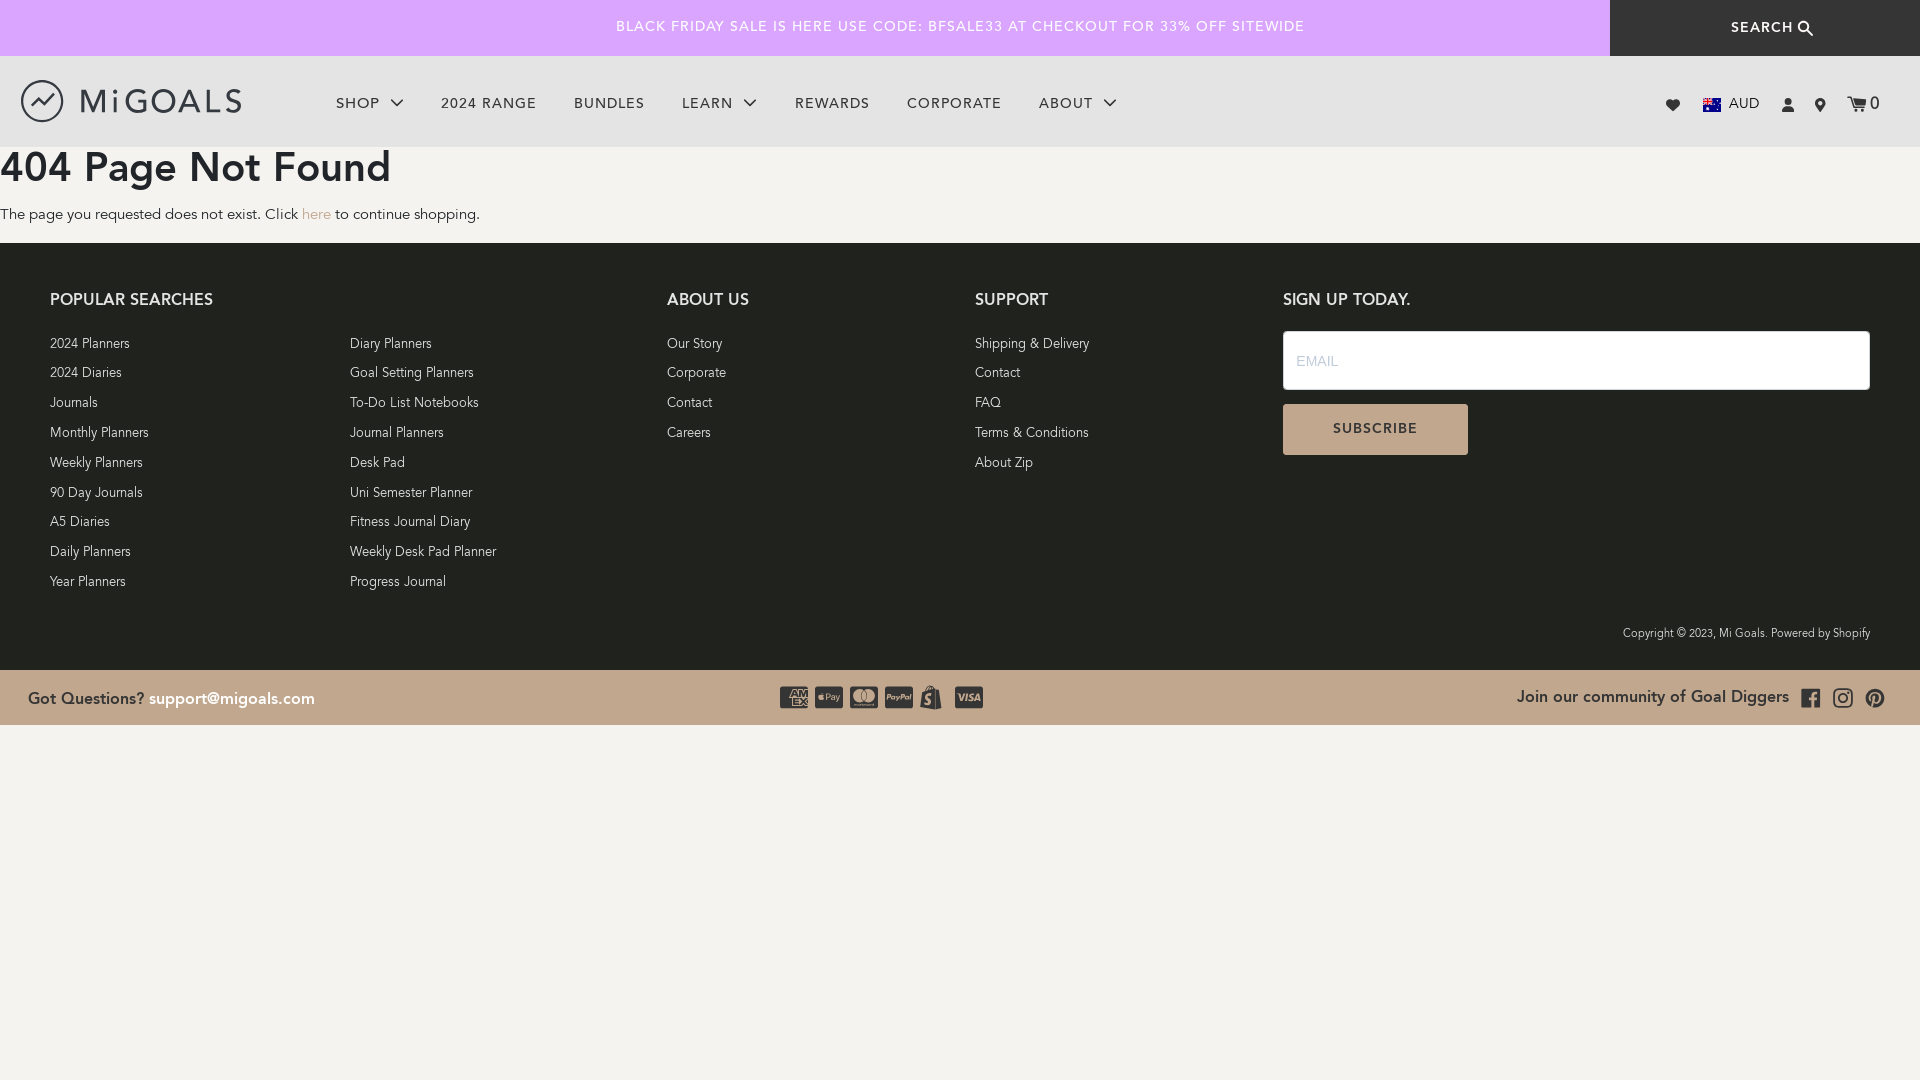 This screenshot has height=1080, width=1920. What do you see at coordinates (1114, 376) in the screenshot?
I see `Contact` at bounding box center [1114, 376].